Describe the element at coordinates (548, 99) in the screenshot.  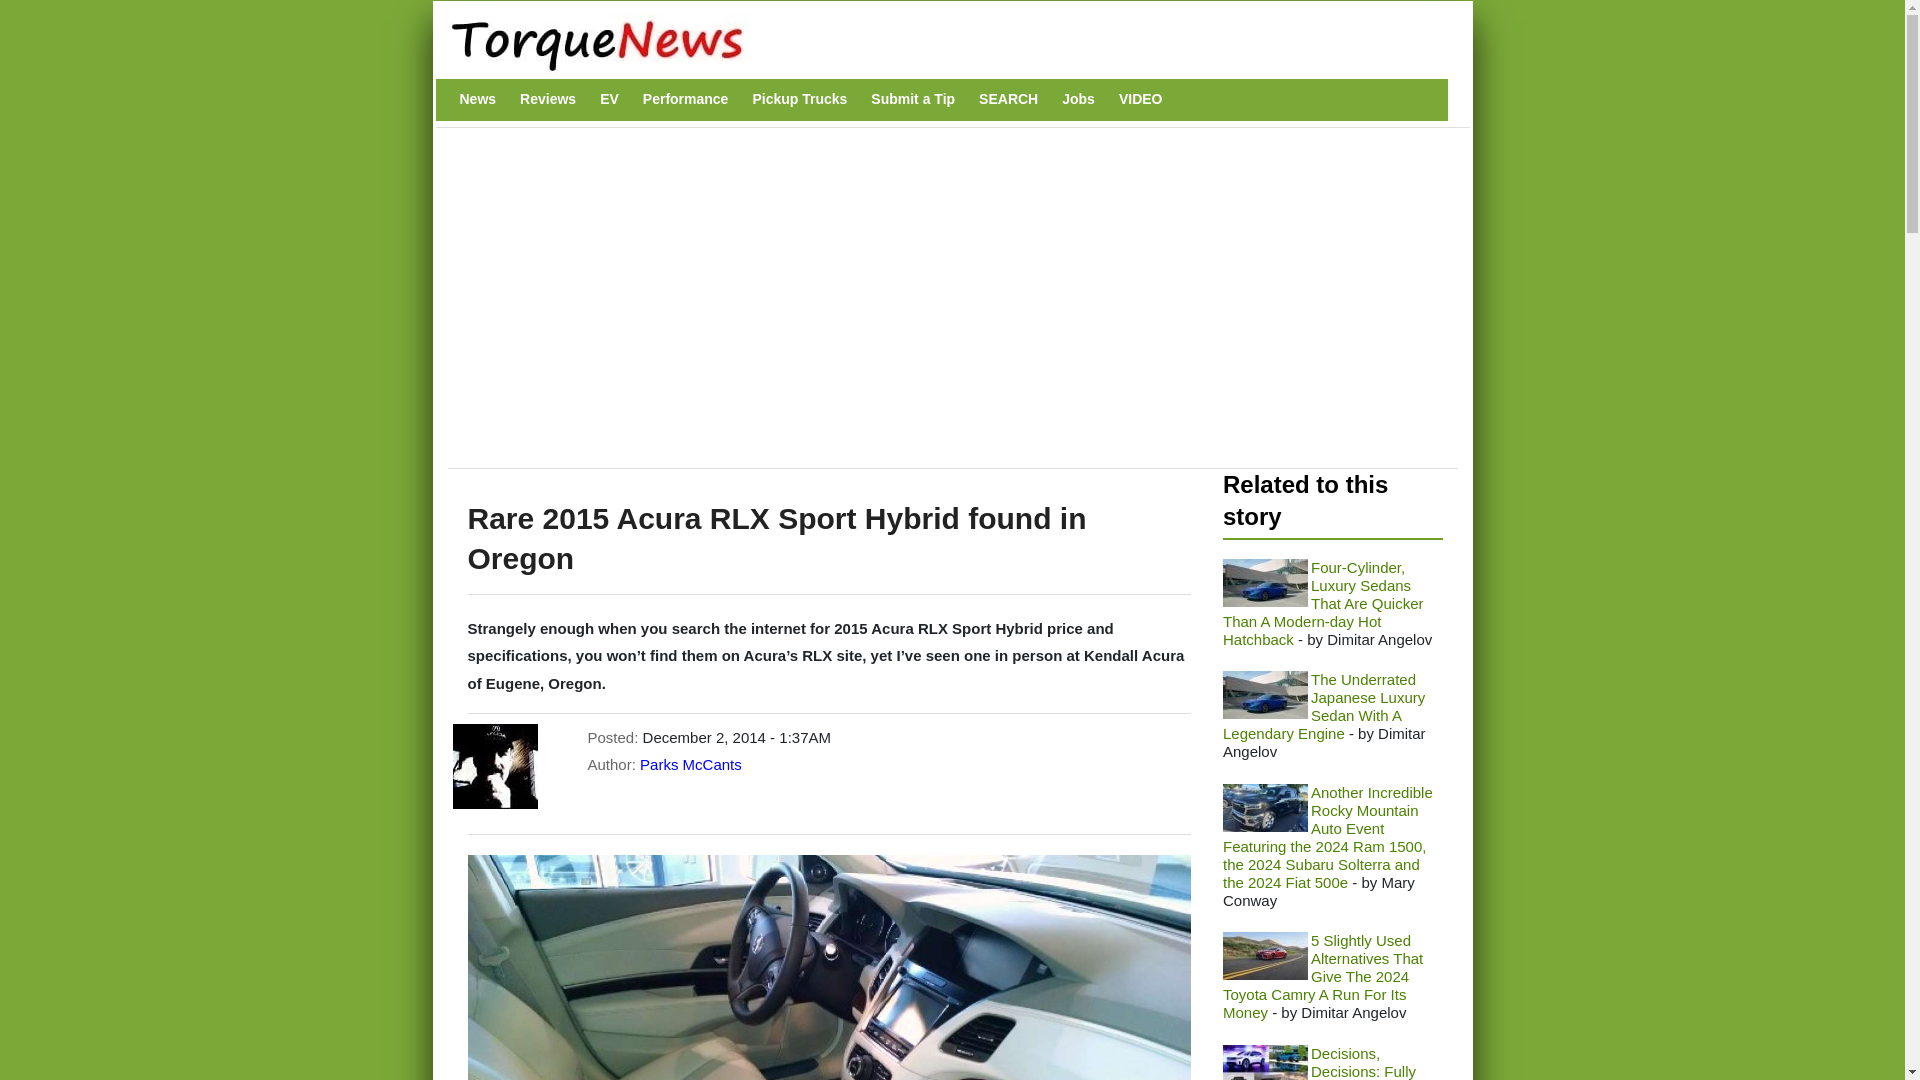
I see `Reviews` at that location.